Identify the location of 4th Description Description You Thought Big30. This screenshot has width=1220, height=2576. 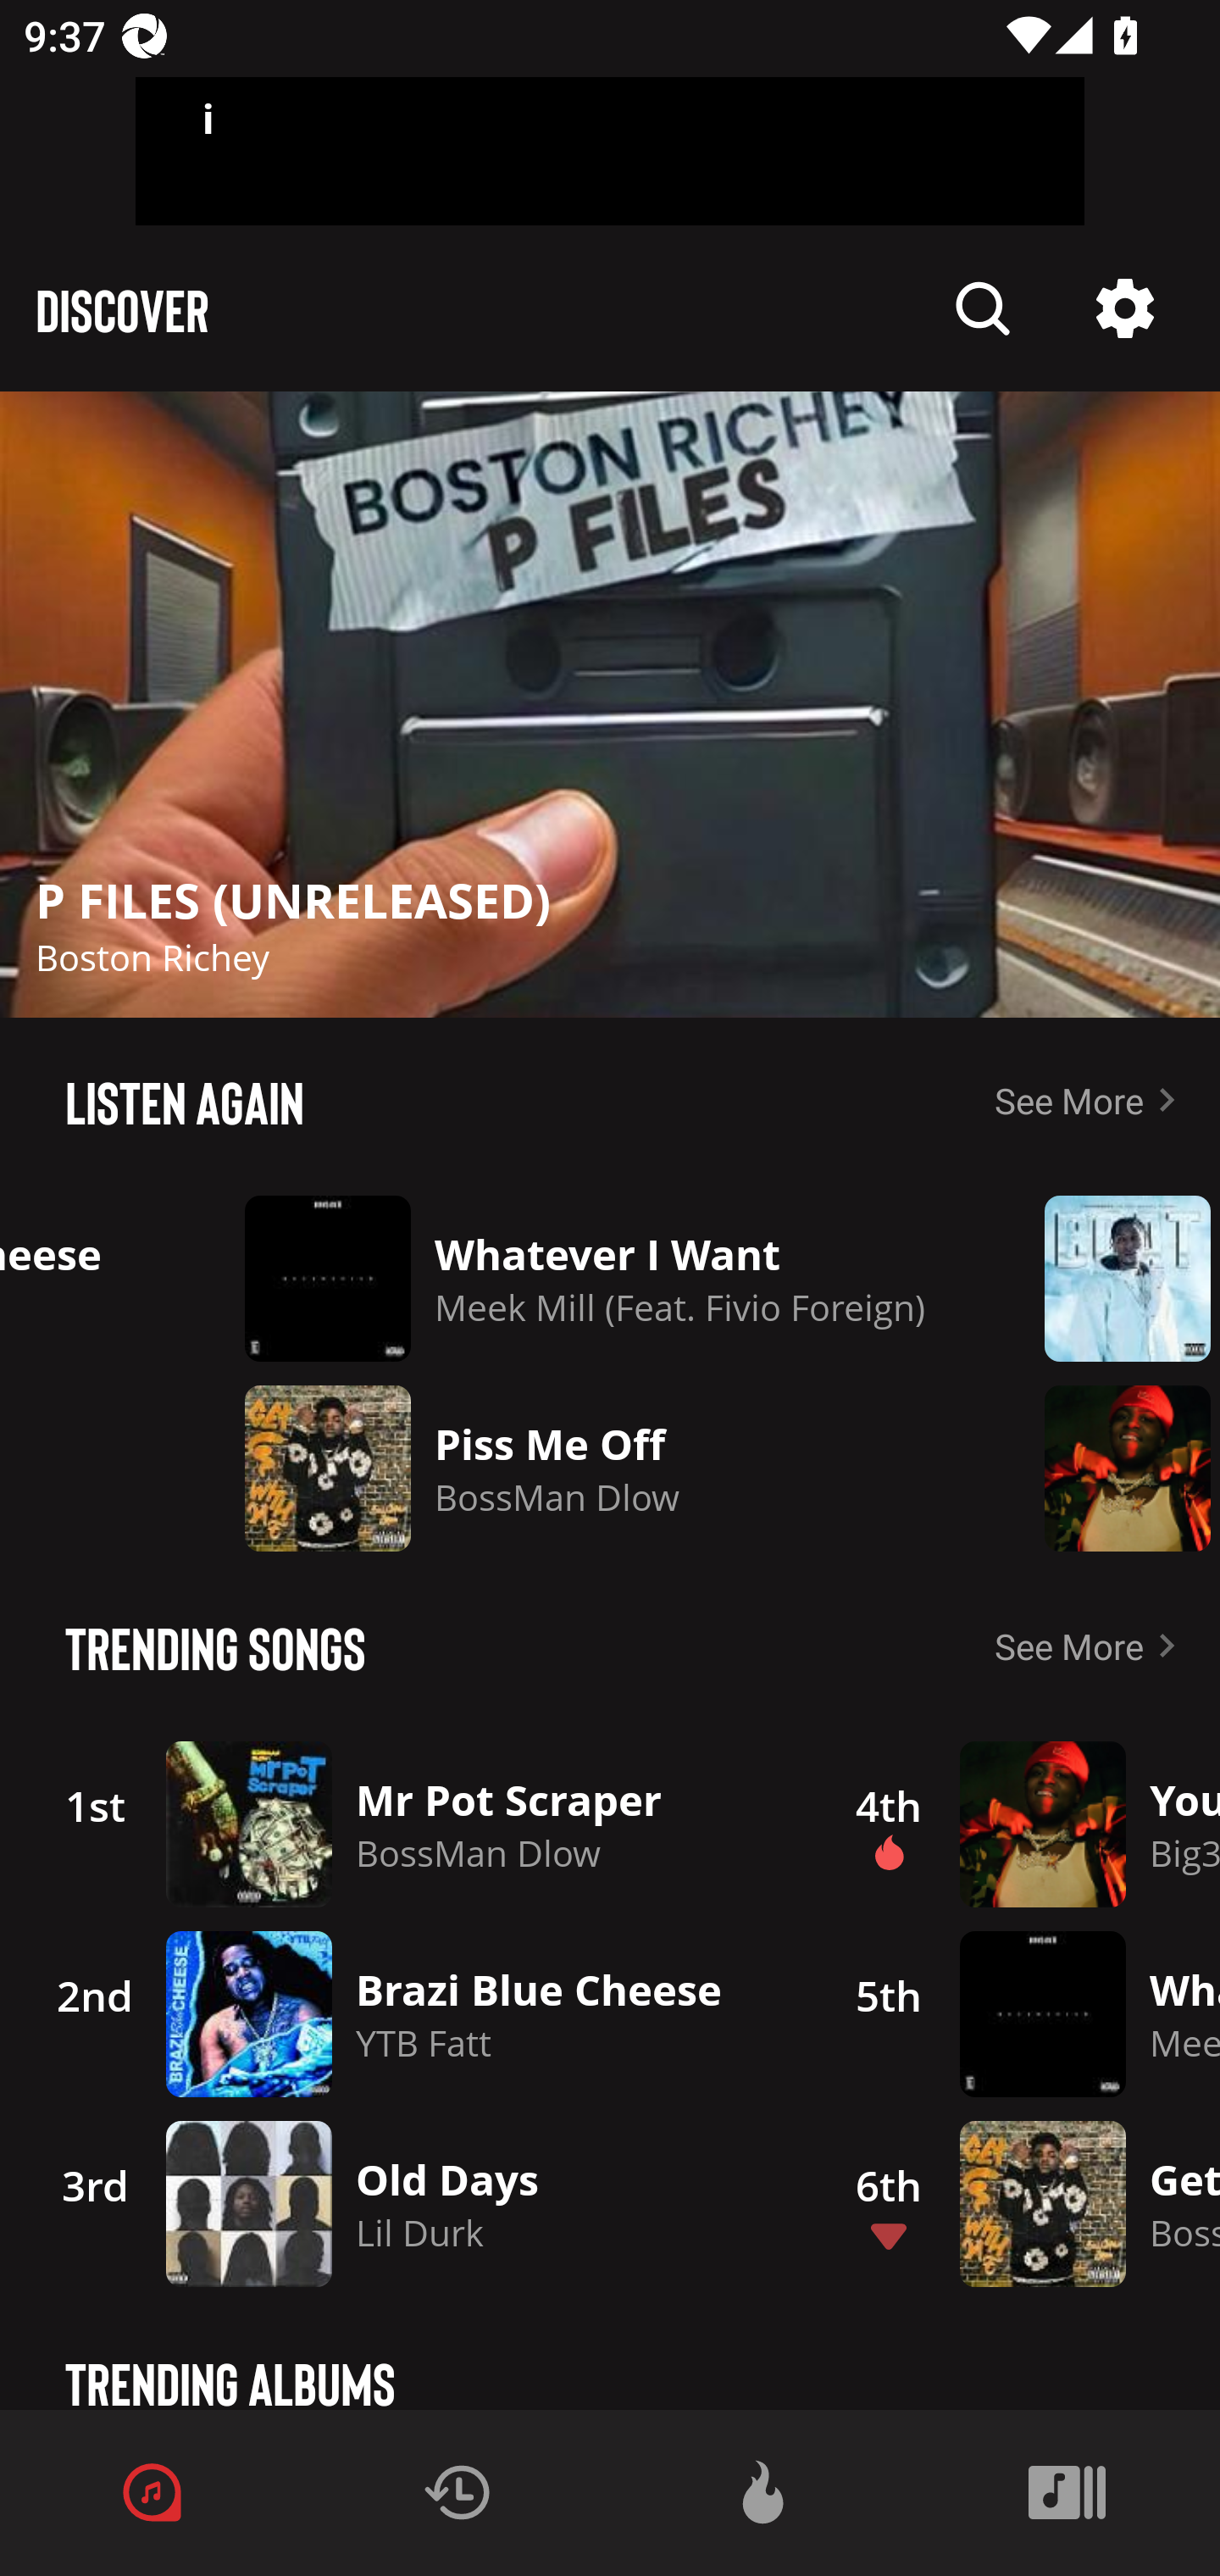
(1018, 1824).